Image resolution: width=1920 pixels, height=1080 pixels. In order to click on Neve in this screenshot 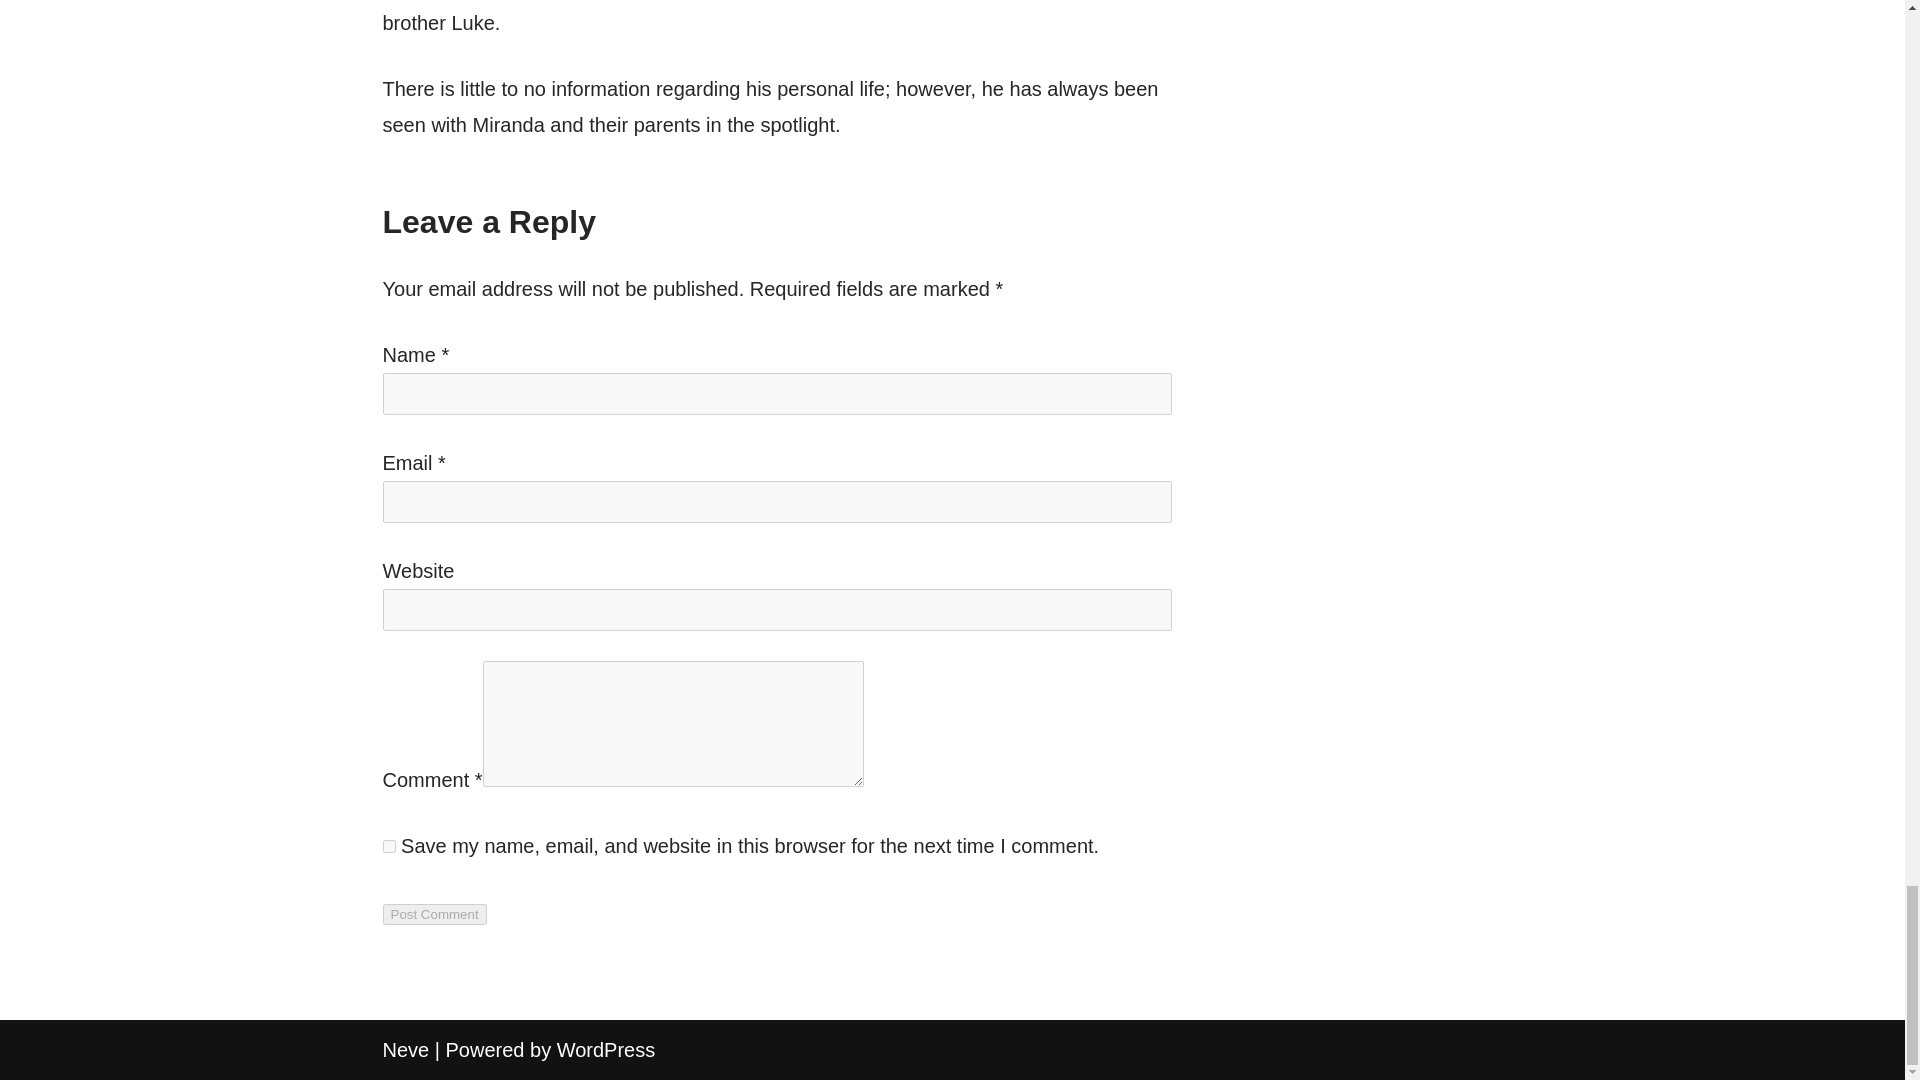, I will do `click(405, 1049)`.